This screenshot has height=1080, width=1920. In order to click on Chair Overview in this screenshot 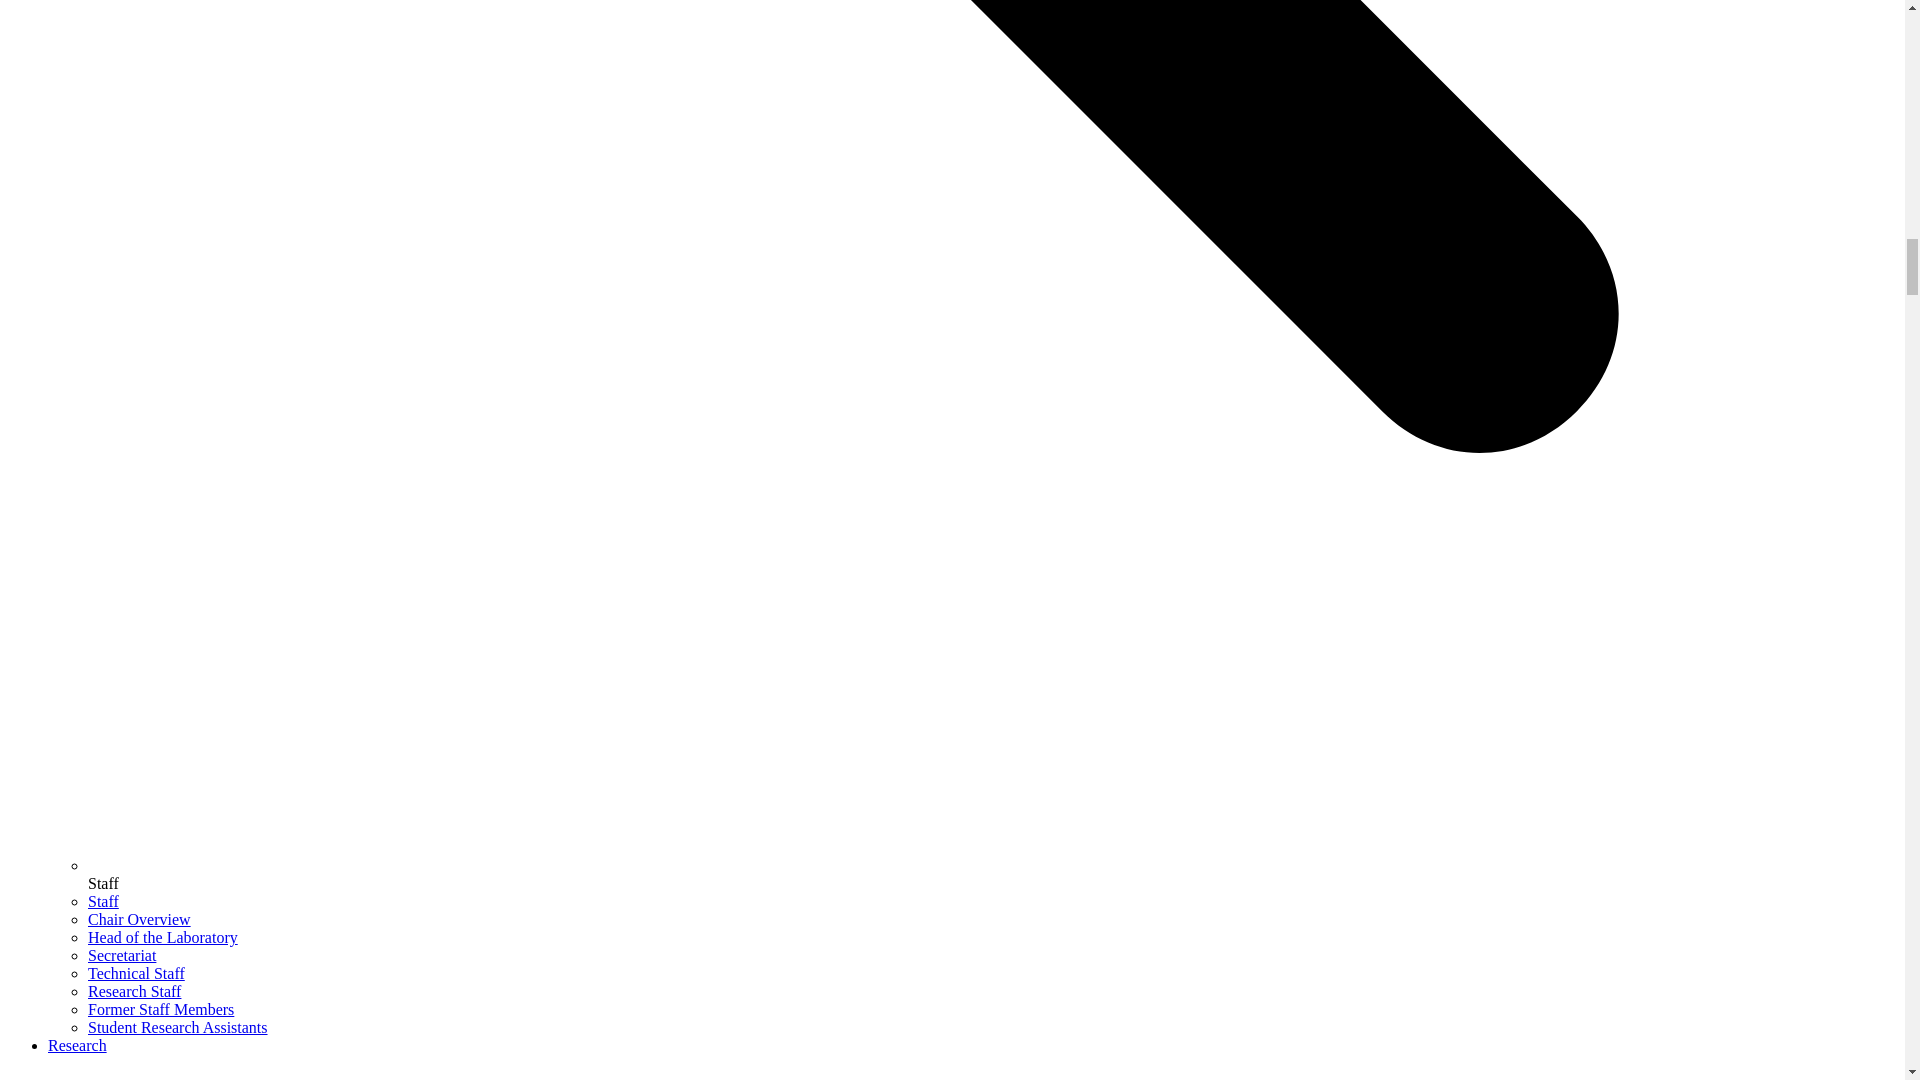, I will do `click(139, 919)`.